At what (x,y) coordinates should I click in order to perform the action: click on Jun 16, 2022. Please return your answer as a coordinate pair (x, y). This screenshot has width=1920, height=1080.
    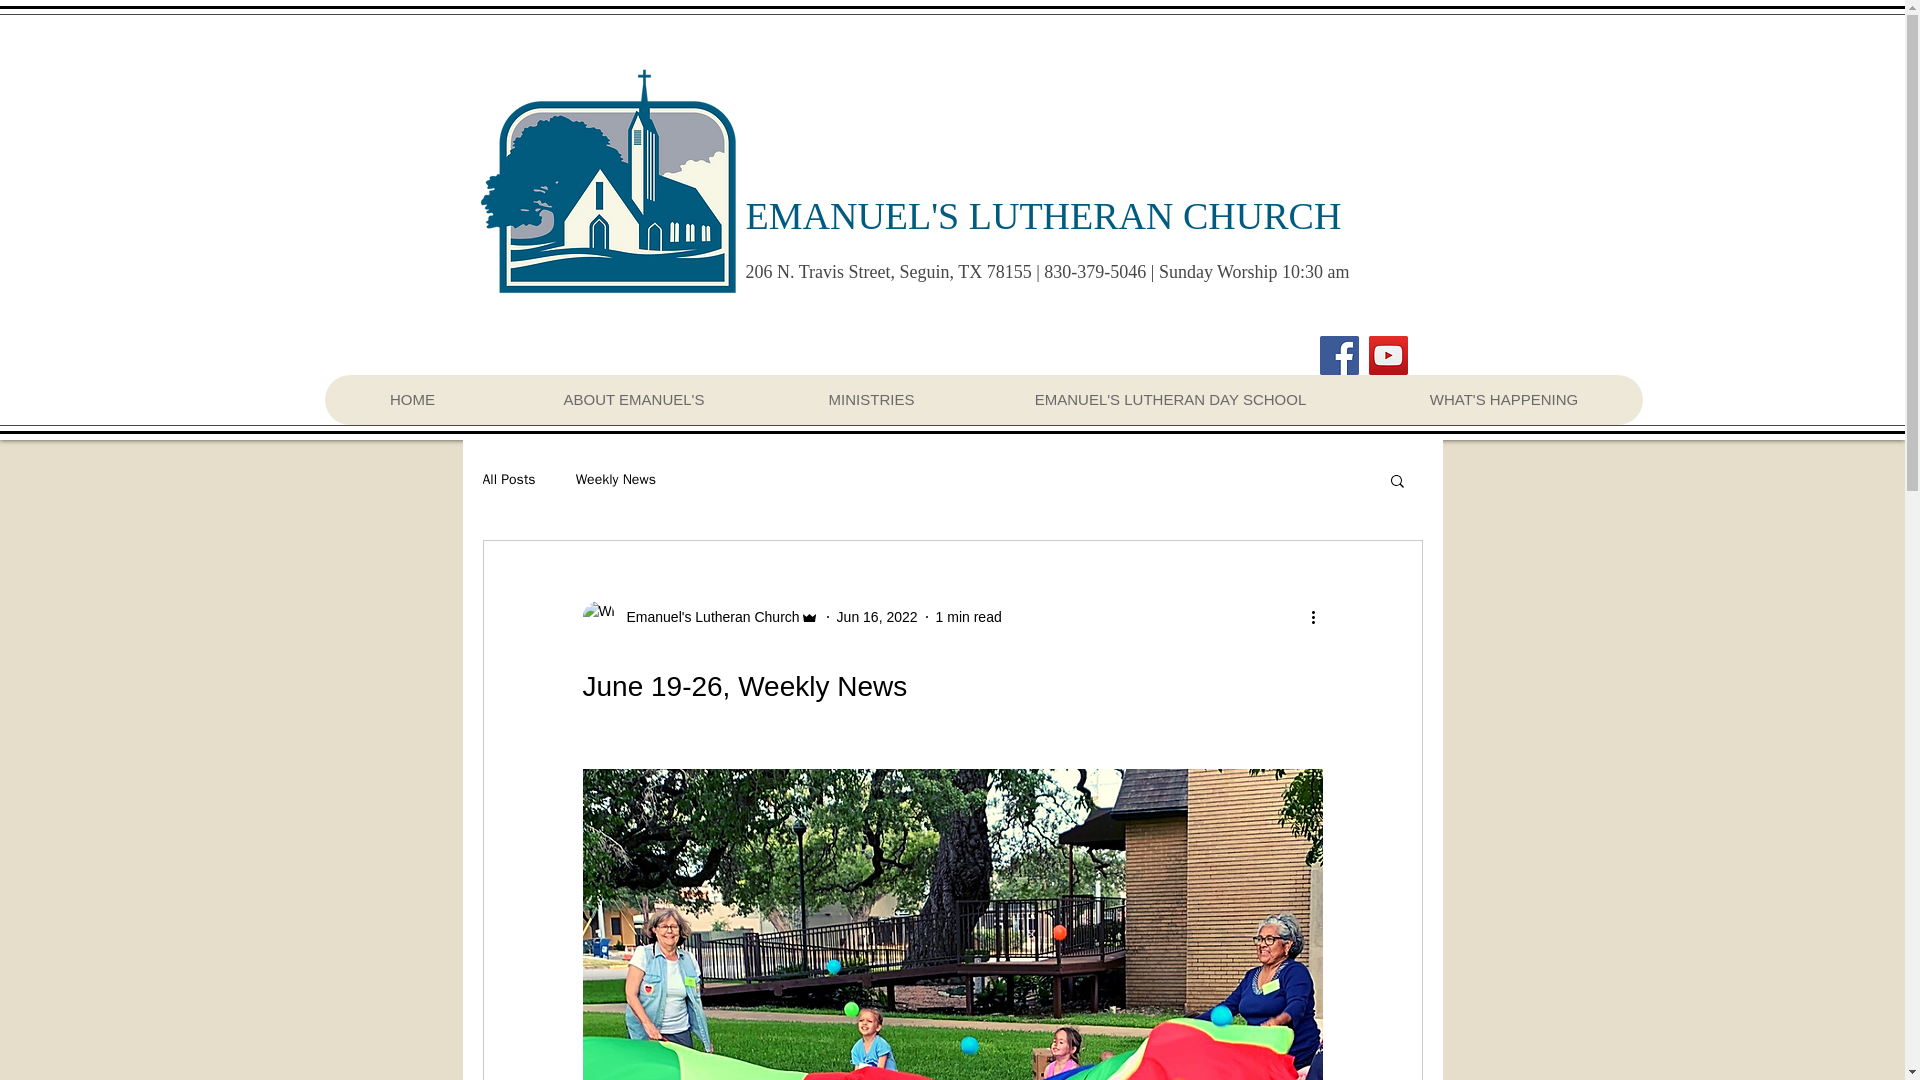
    Looking at the image, I should click on (877, 616).